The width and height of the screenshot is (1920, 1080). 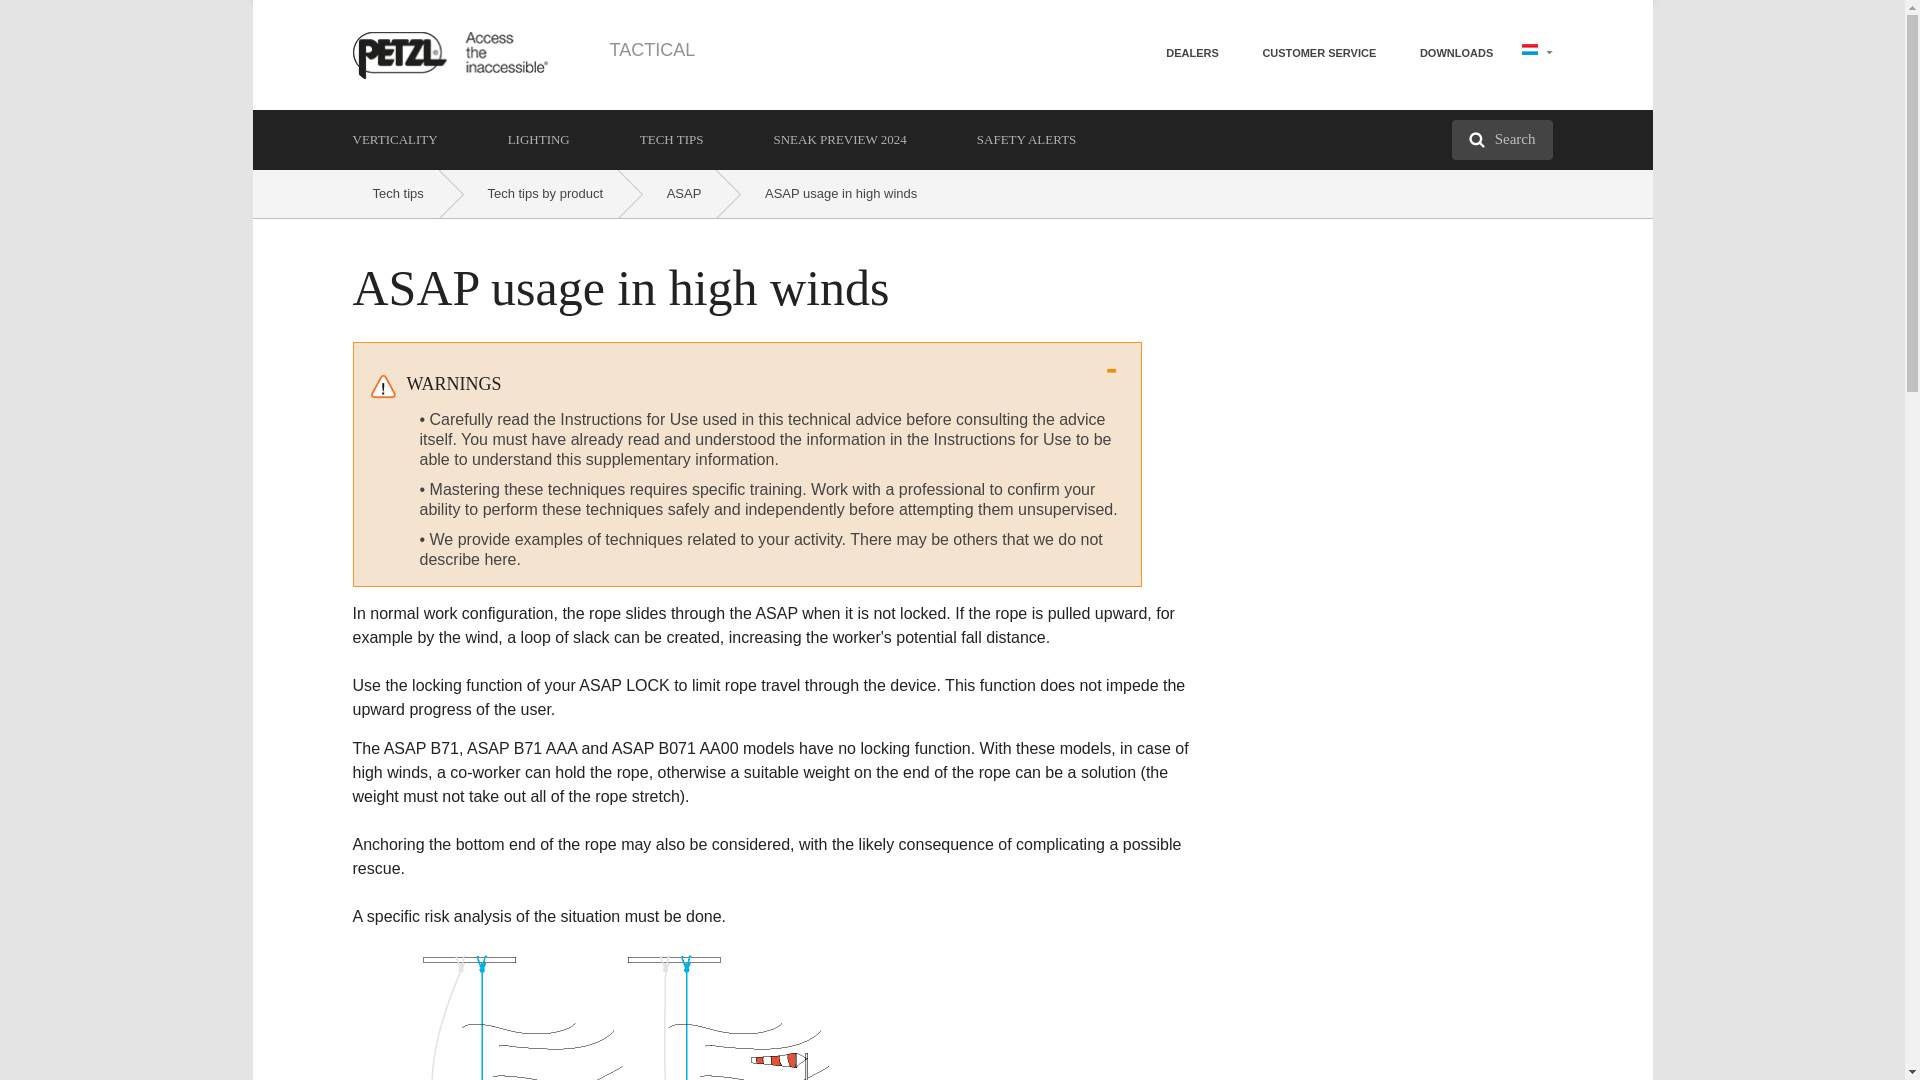 I want to click on CUSTOMER SERVICE, so click(x=1318, y=52).